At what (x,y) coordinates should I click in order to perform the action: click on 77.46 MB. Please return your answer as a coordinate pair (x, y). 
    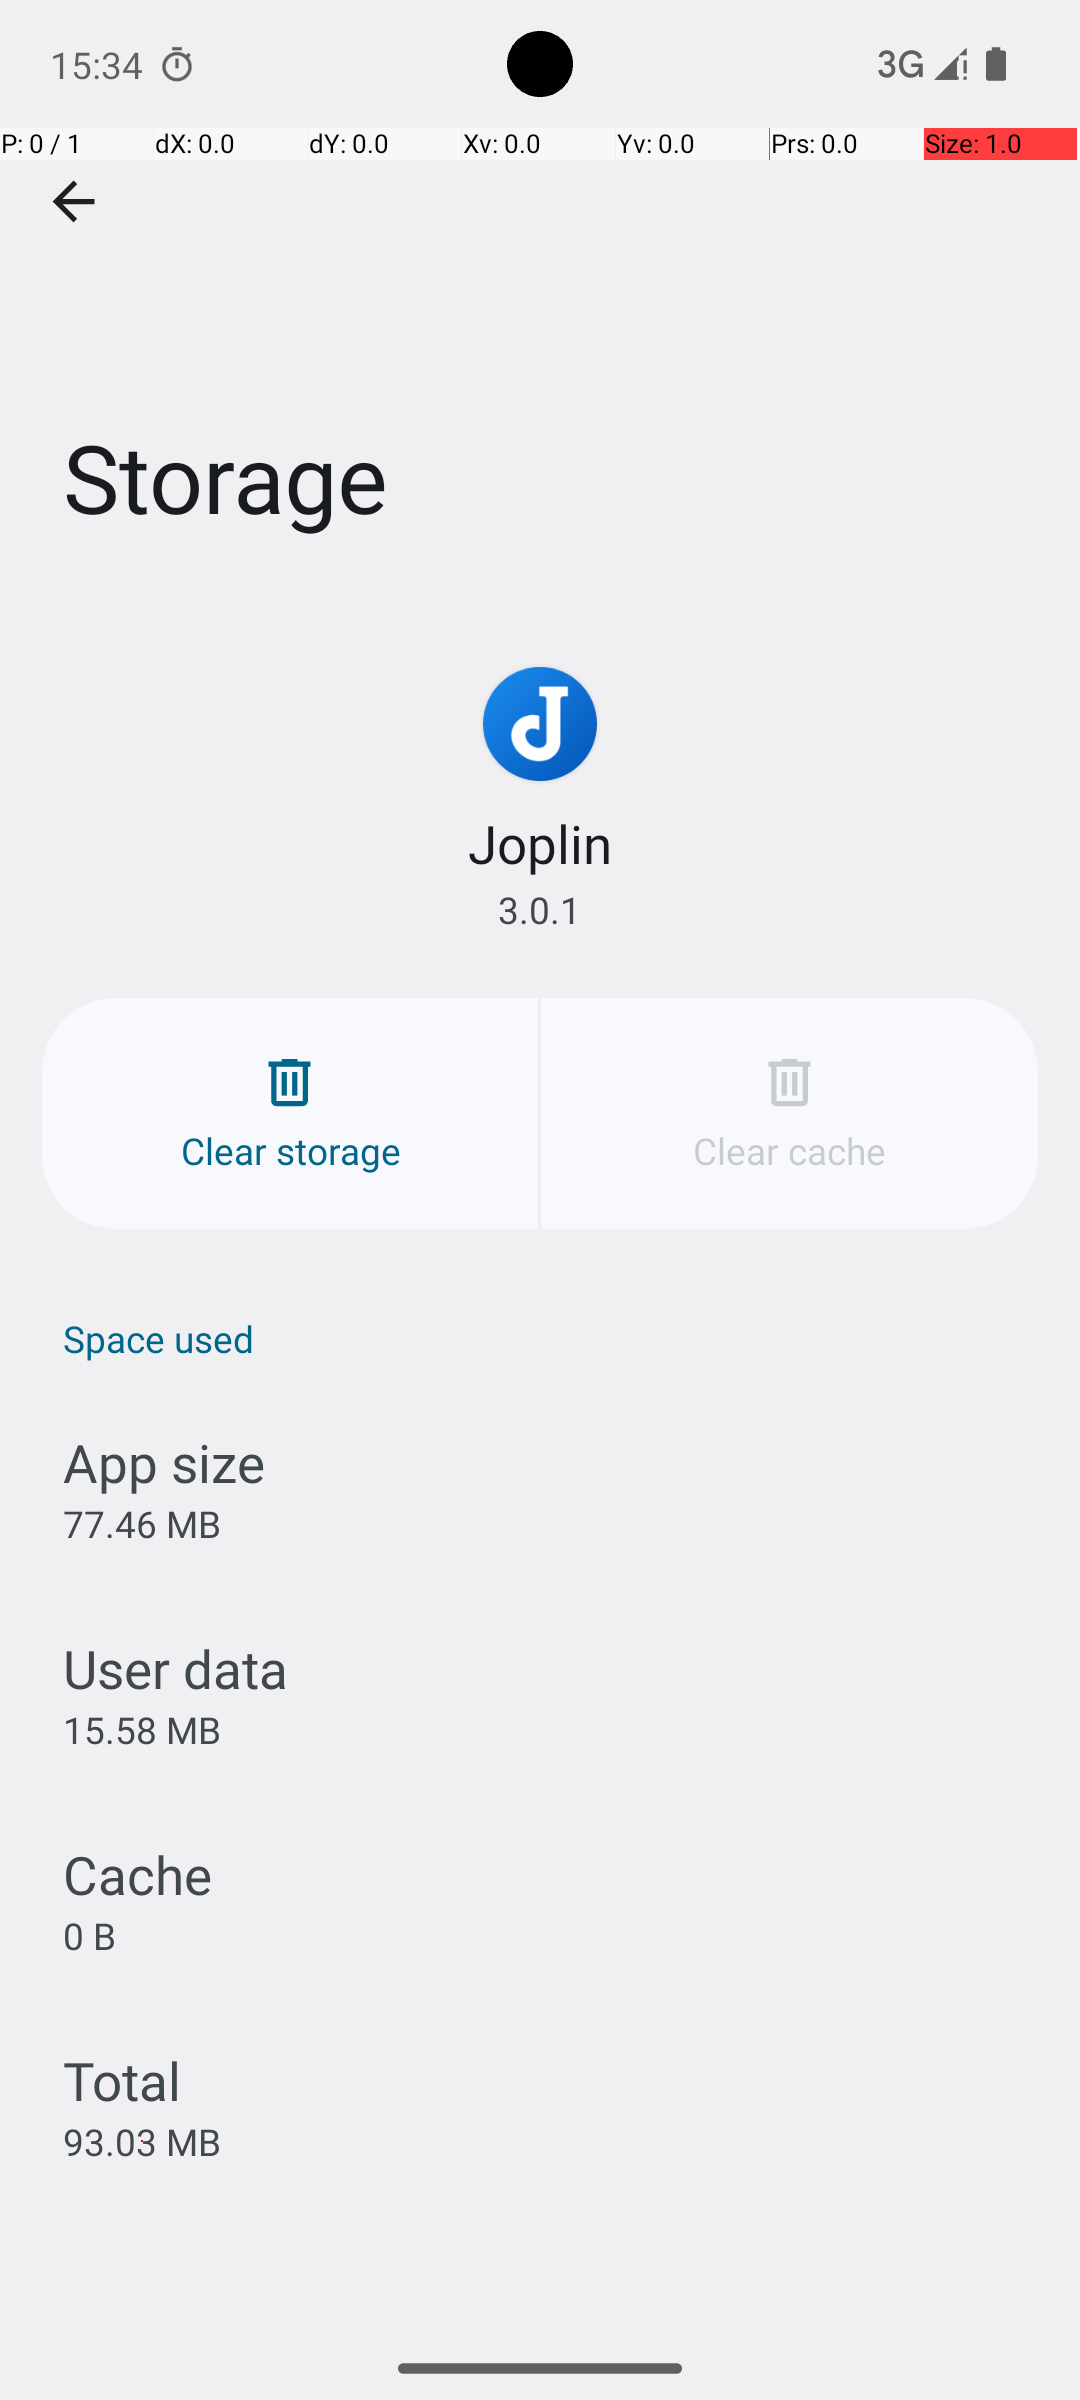
    Looking at the image, I should click on (142, 1524).